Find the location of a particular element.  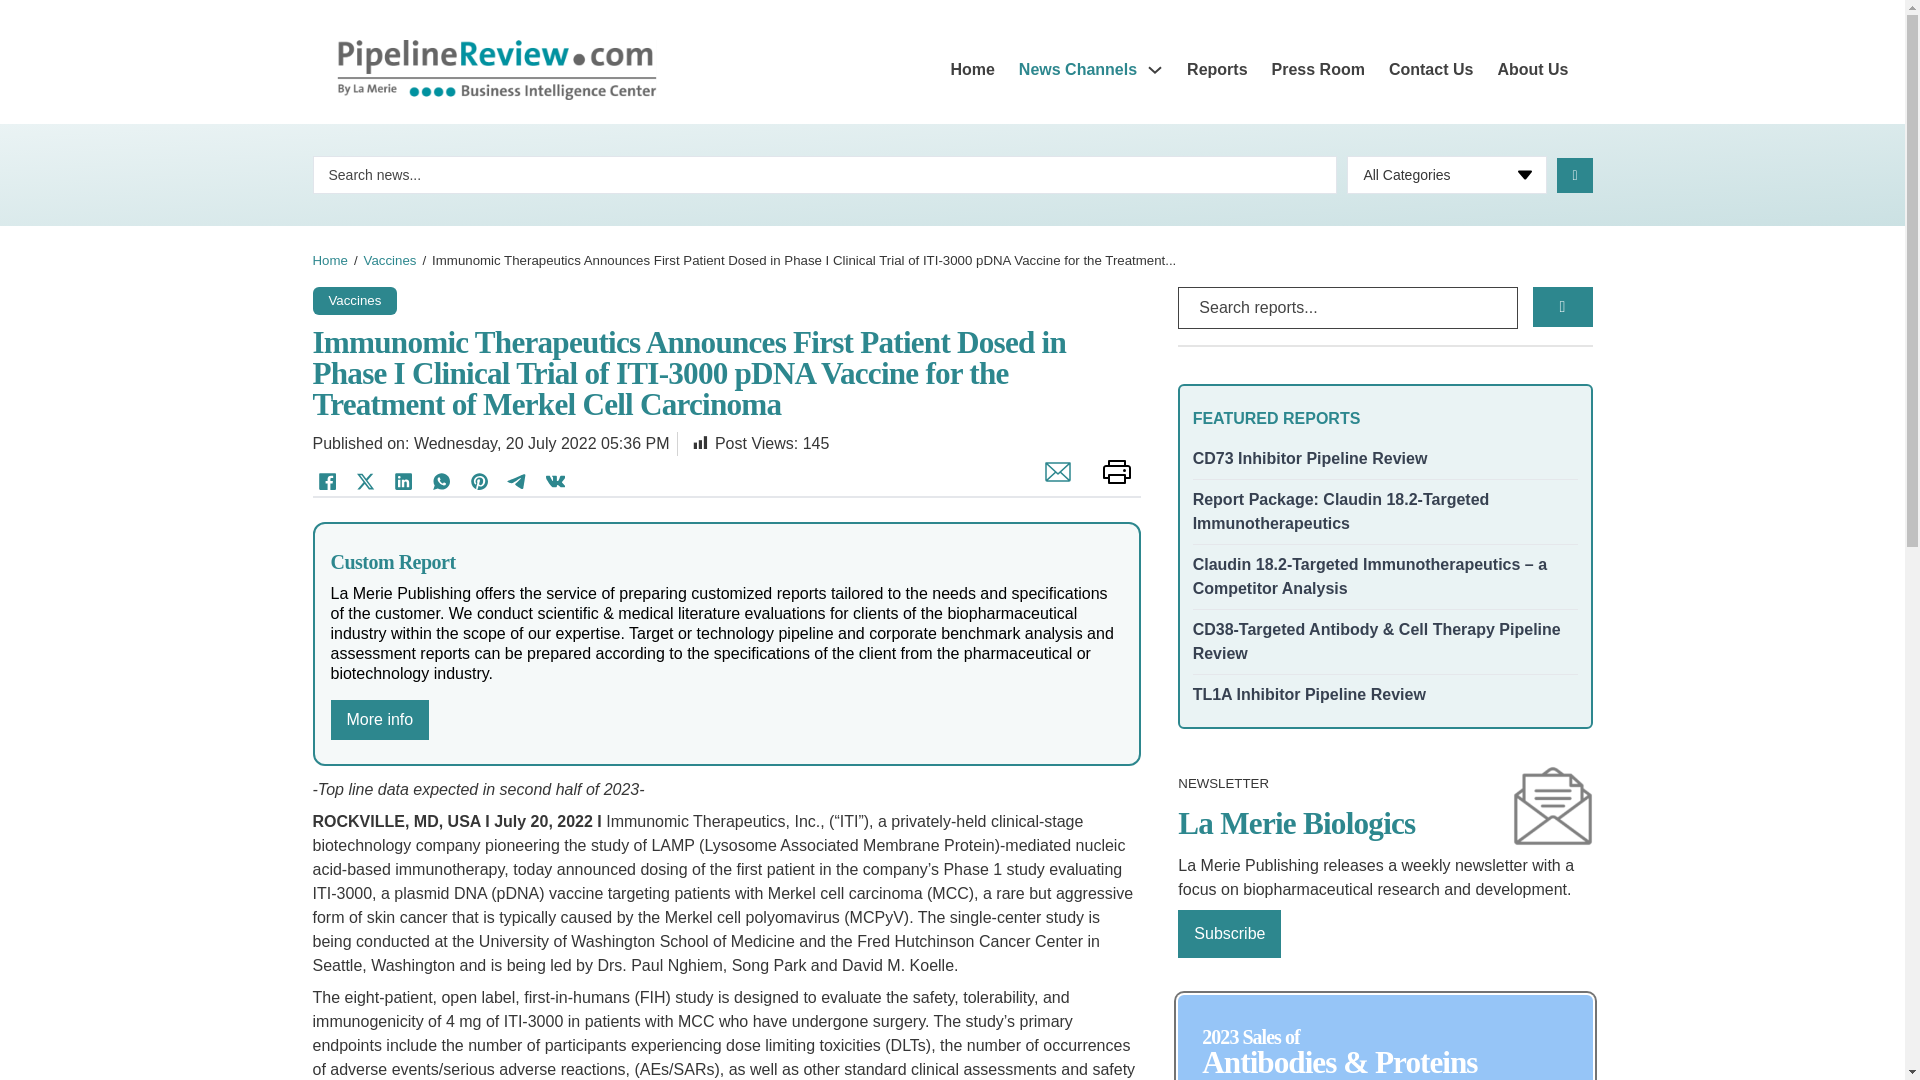

Home is located at coordinates (972, 70).